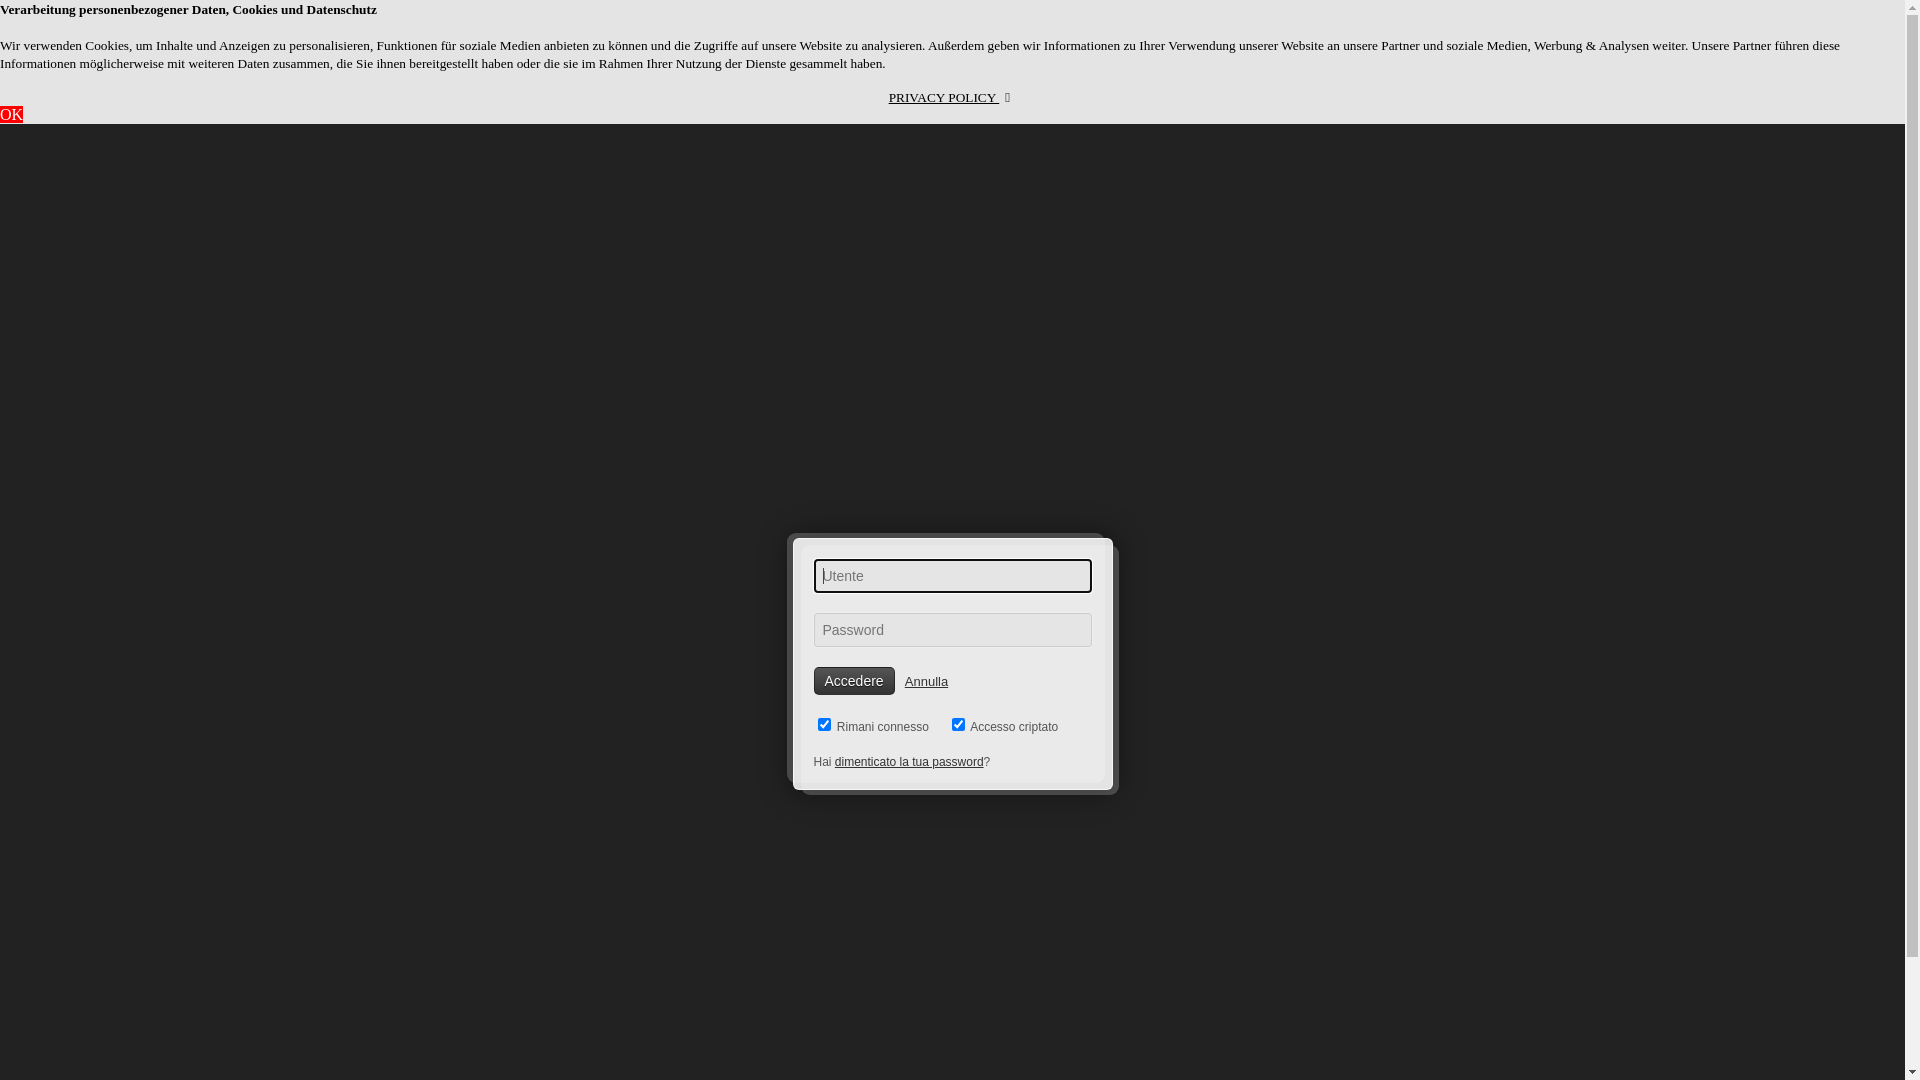 Image resolution: width=1920 pixels, height=1080 pixels. I want to click on Accedere, so click(854, 681).